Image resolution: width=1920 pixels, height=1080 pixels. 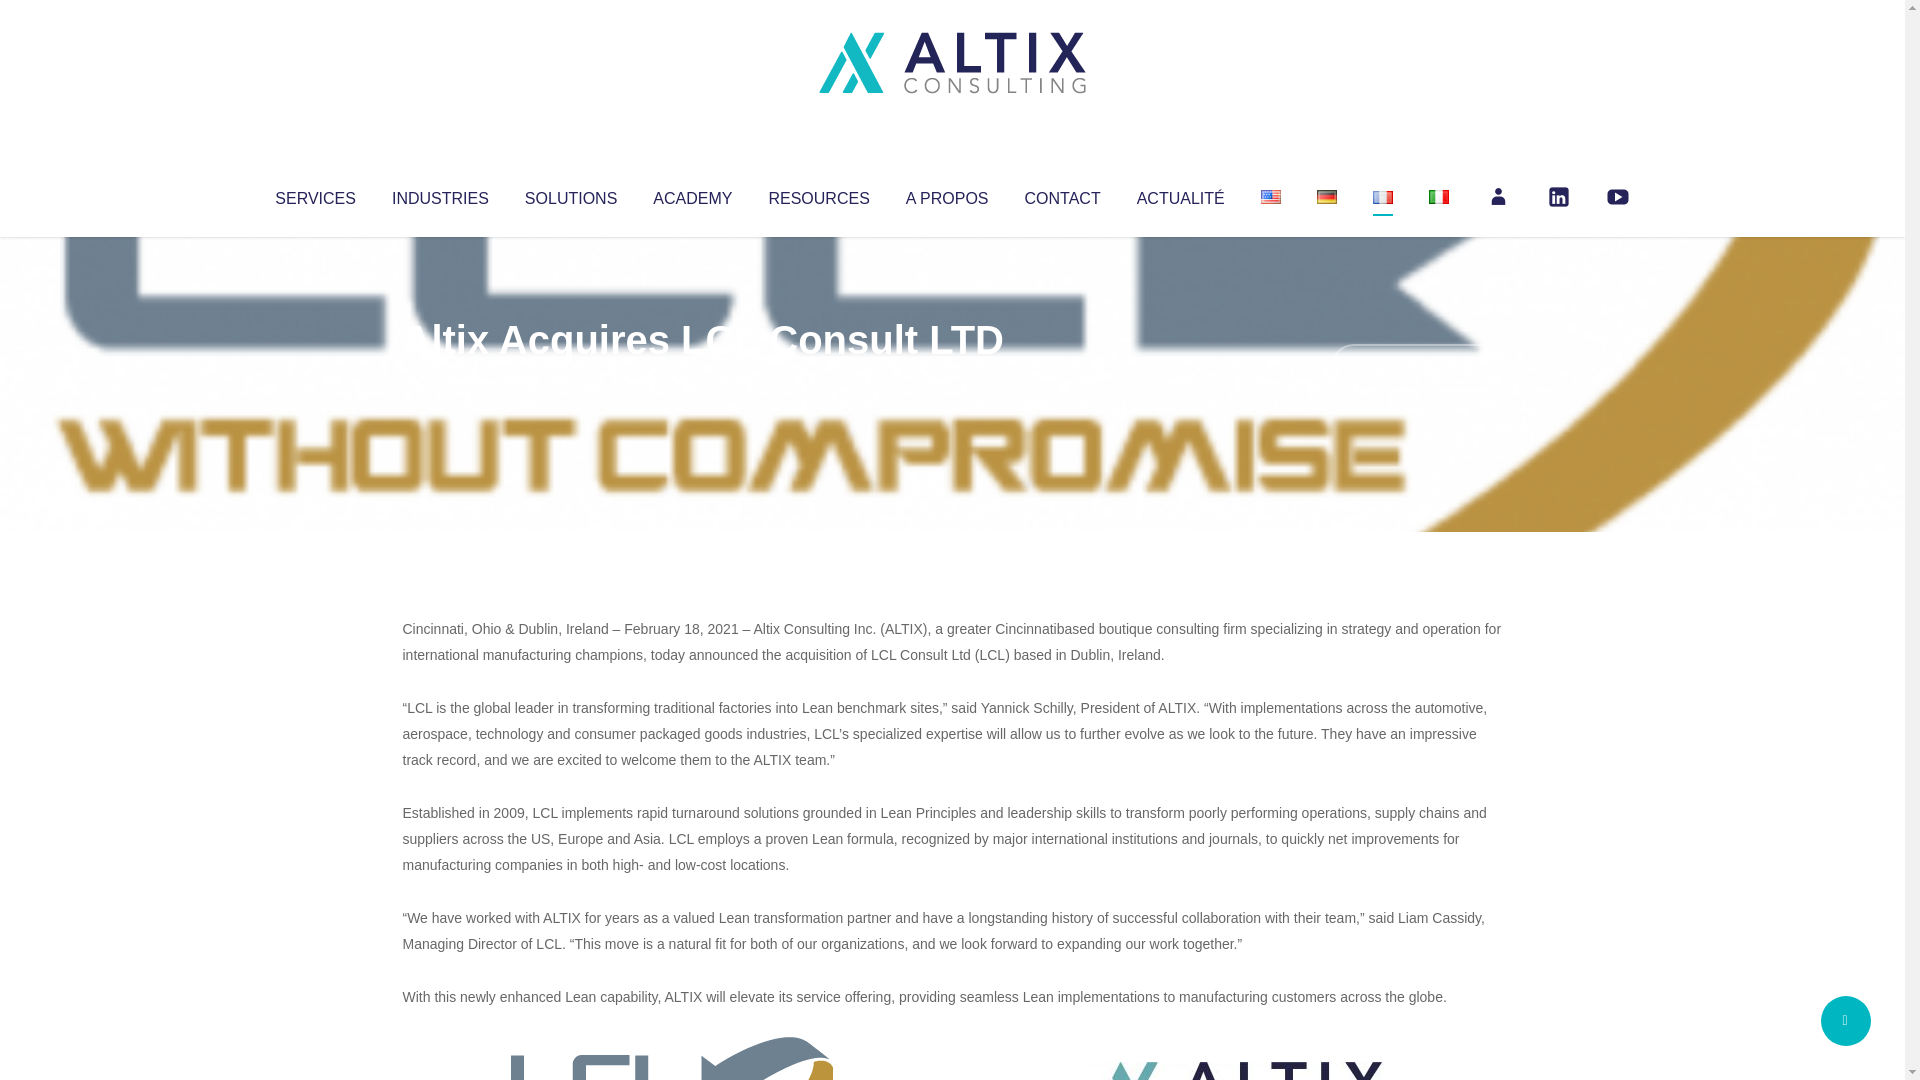 I want to click on SERVICES, so click(x=314, y=194).